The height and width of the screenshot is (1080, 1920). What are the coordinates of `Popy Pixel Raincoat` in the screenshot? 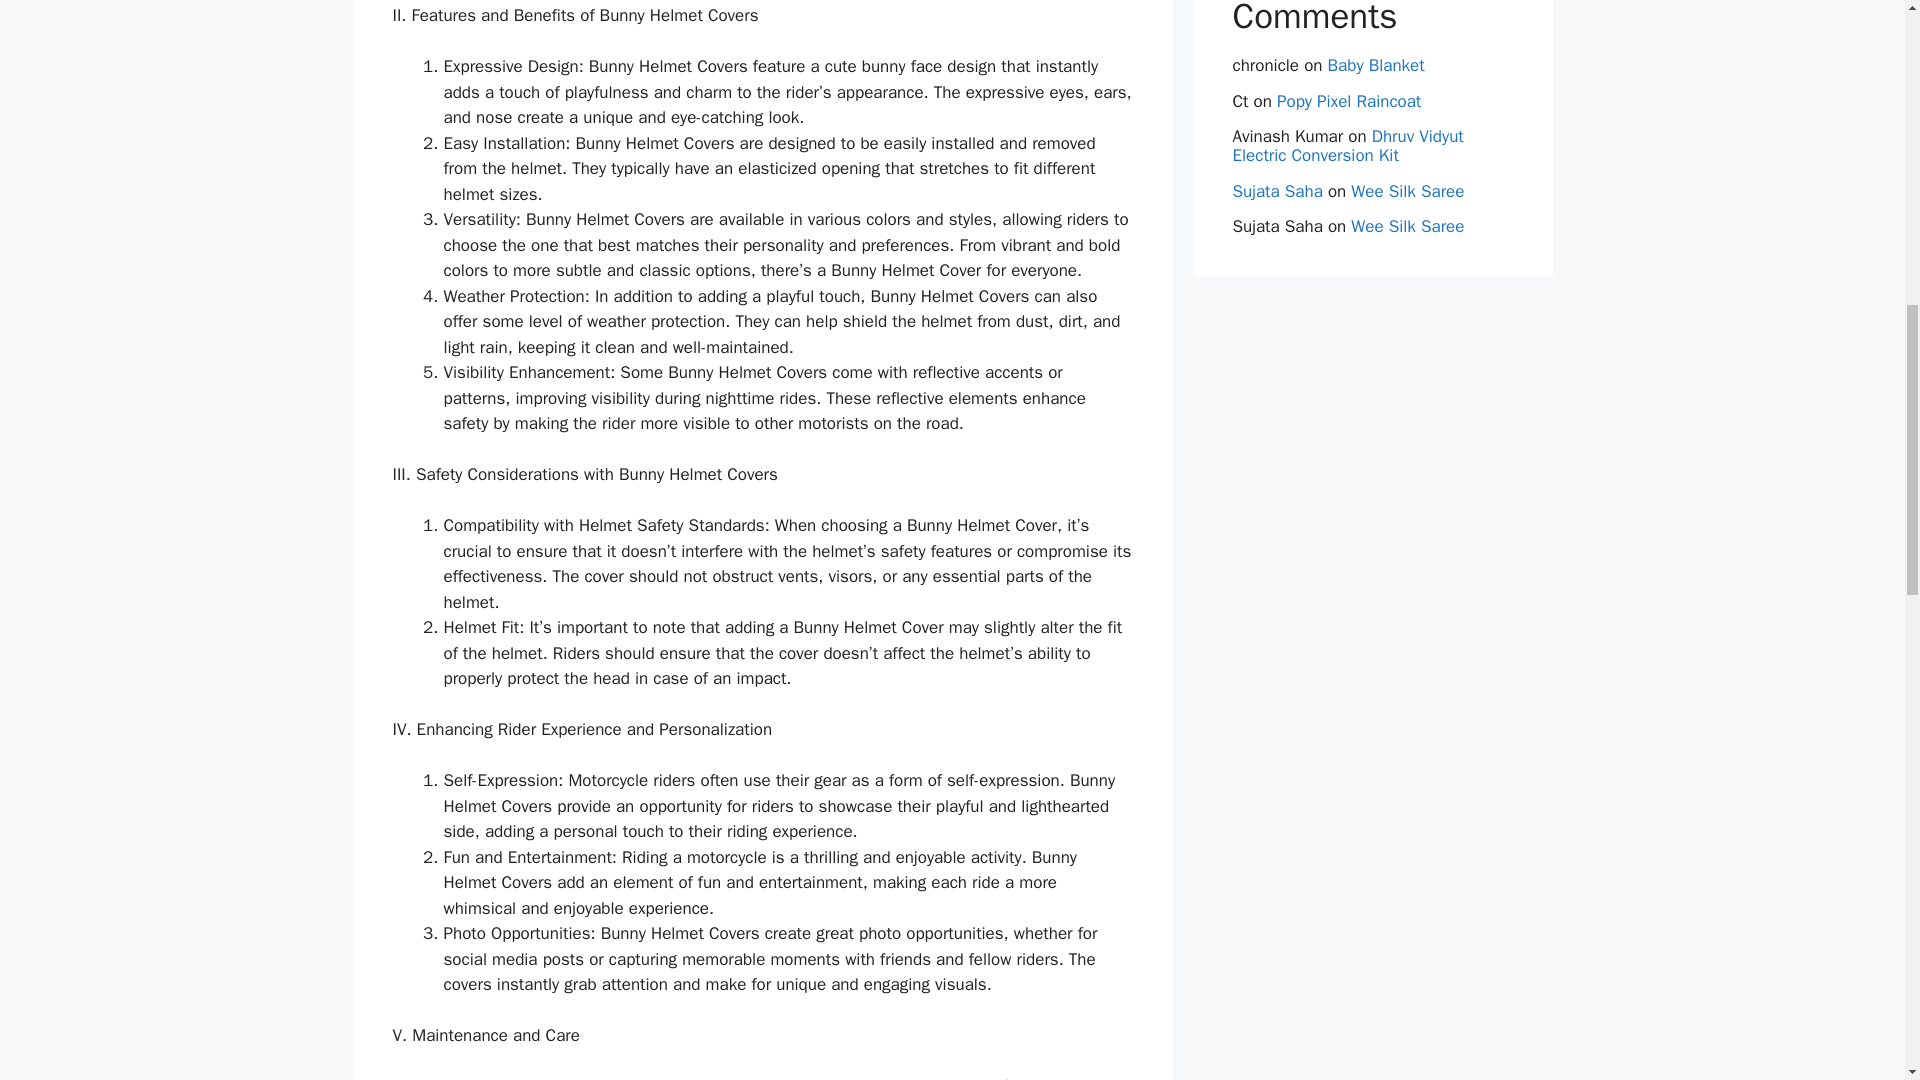 It's located at (1348, 101).